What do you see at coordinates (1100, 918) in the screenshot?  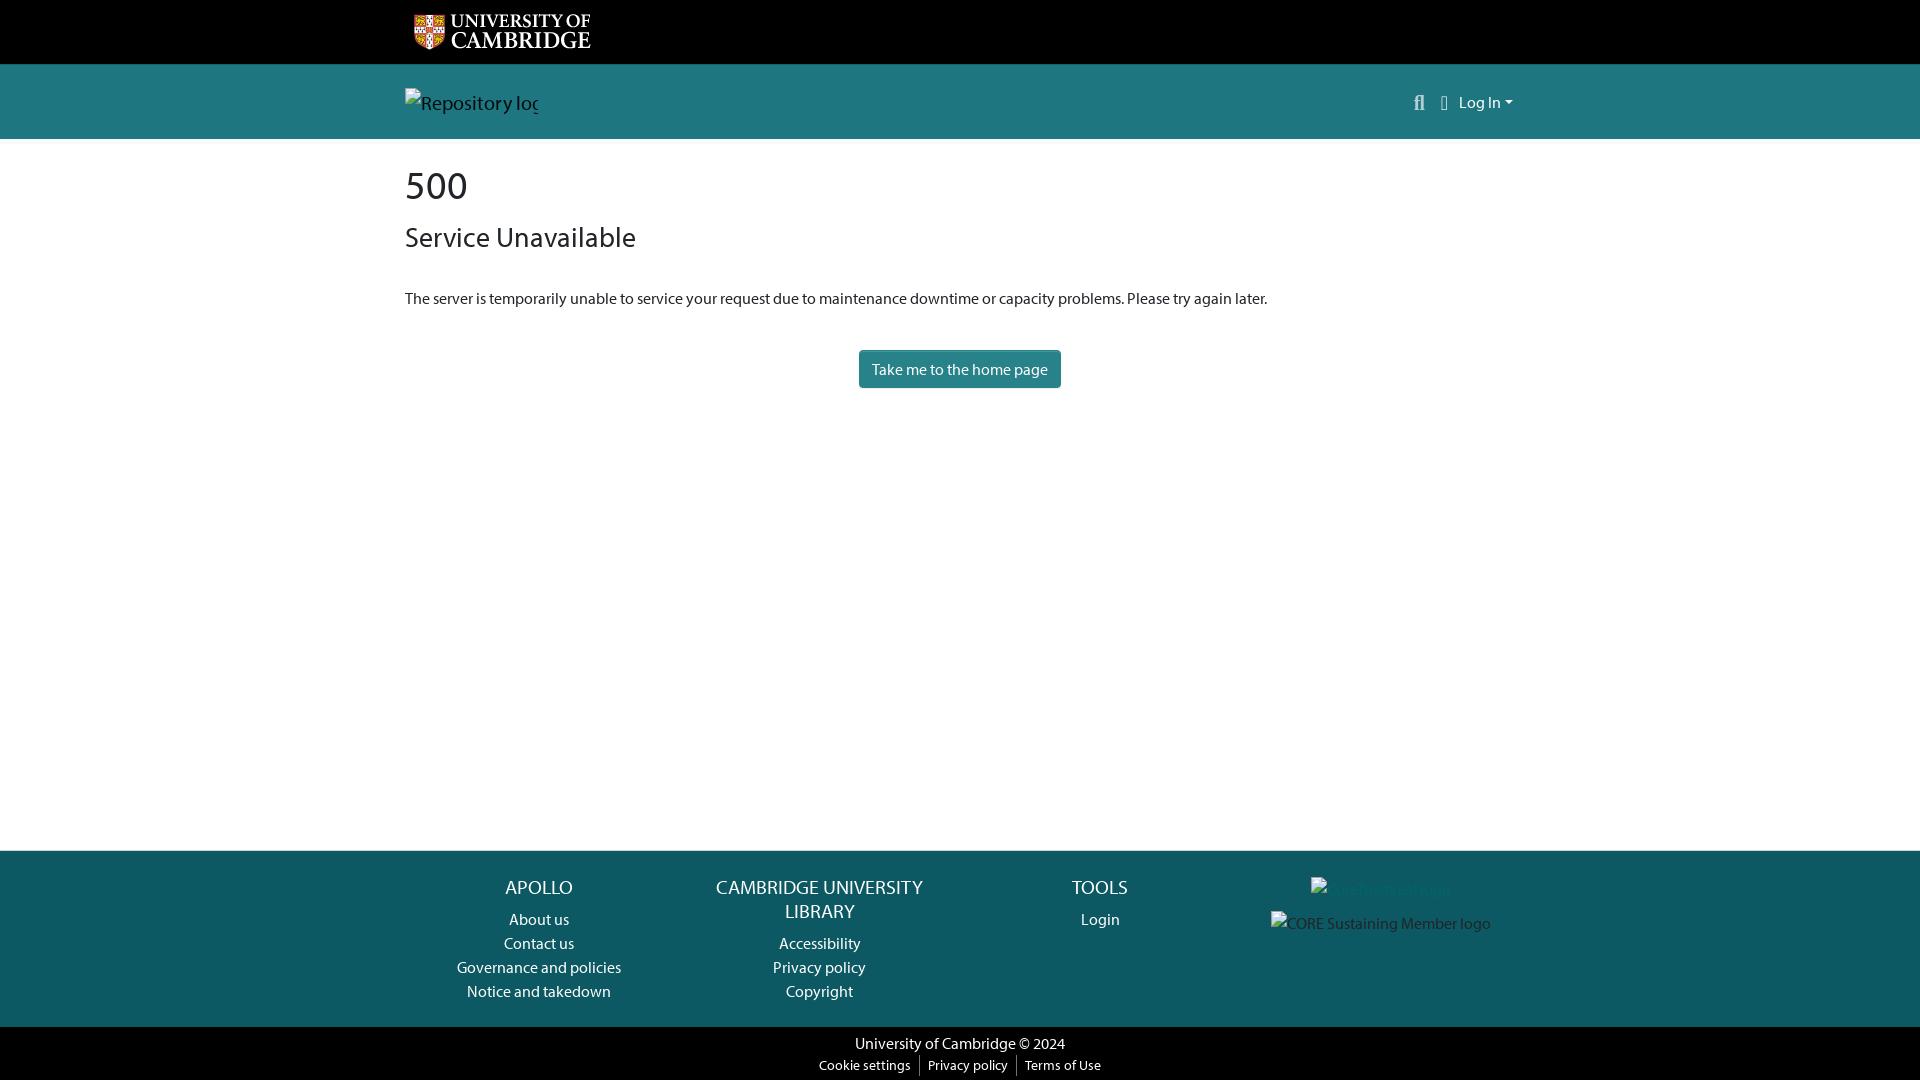 I see `Login` at bounding box center [1100, 918].